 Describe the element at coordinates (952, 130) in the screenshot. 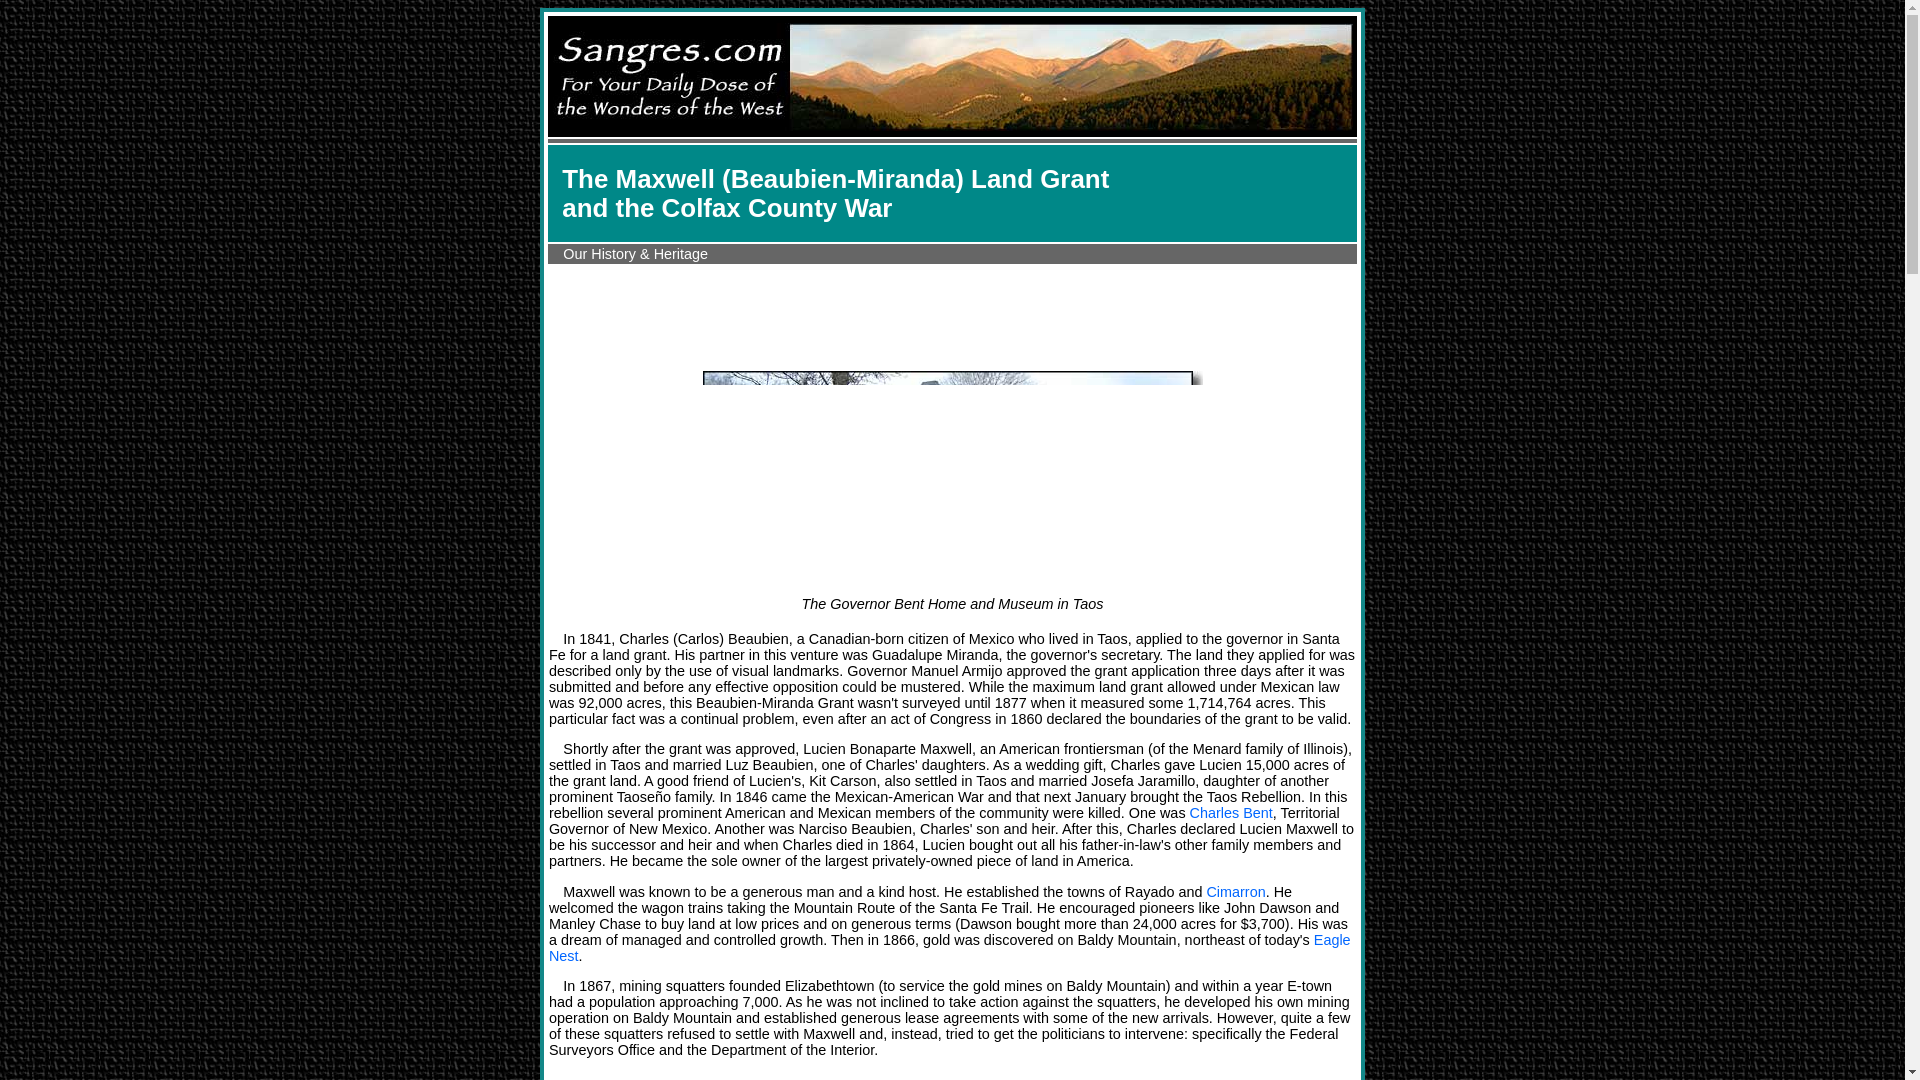

I see `Sangres.com Index page` at that location.